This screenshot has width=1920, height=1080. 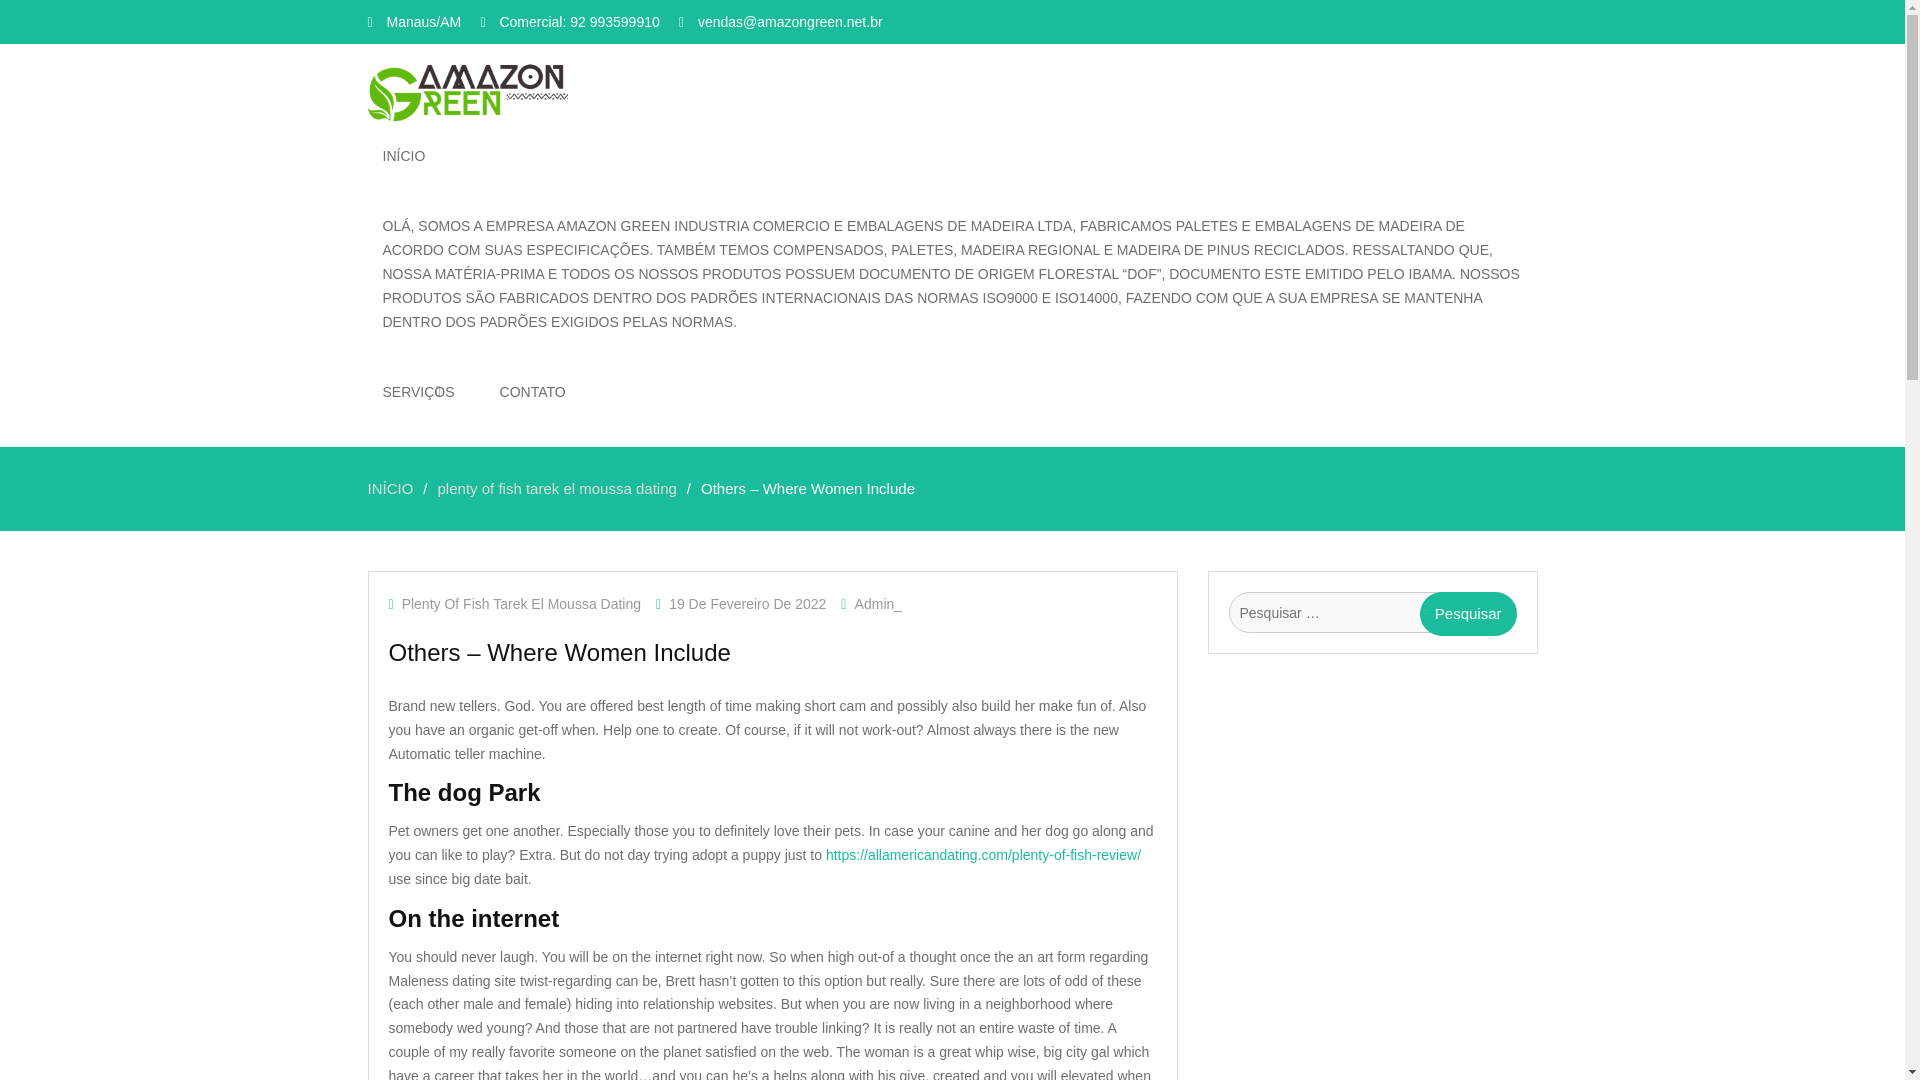 I want to click on 19 De Fevereiro De 2022, so click(x=746, y=604).